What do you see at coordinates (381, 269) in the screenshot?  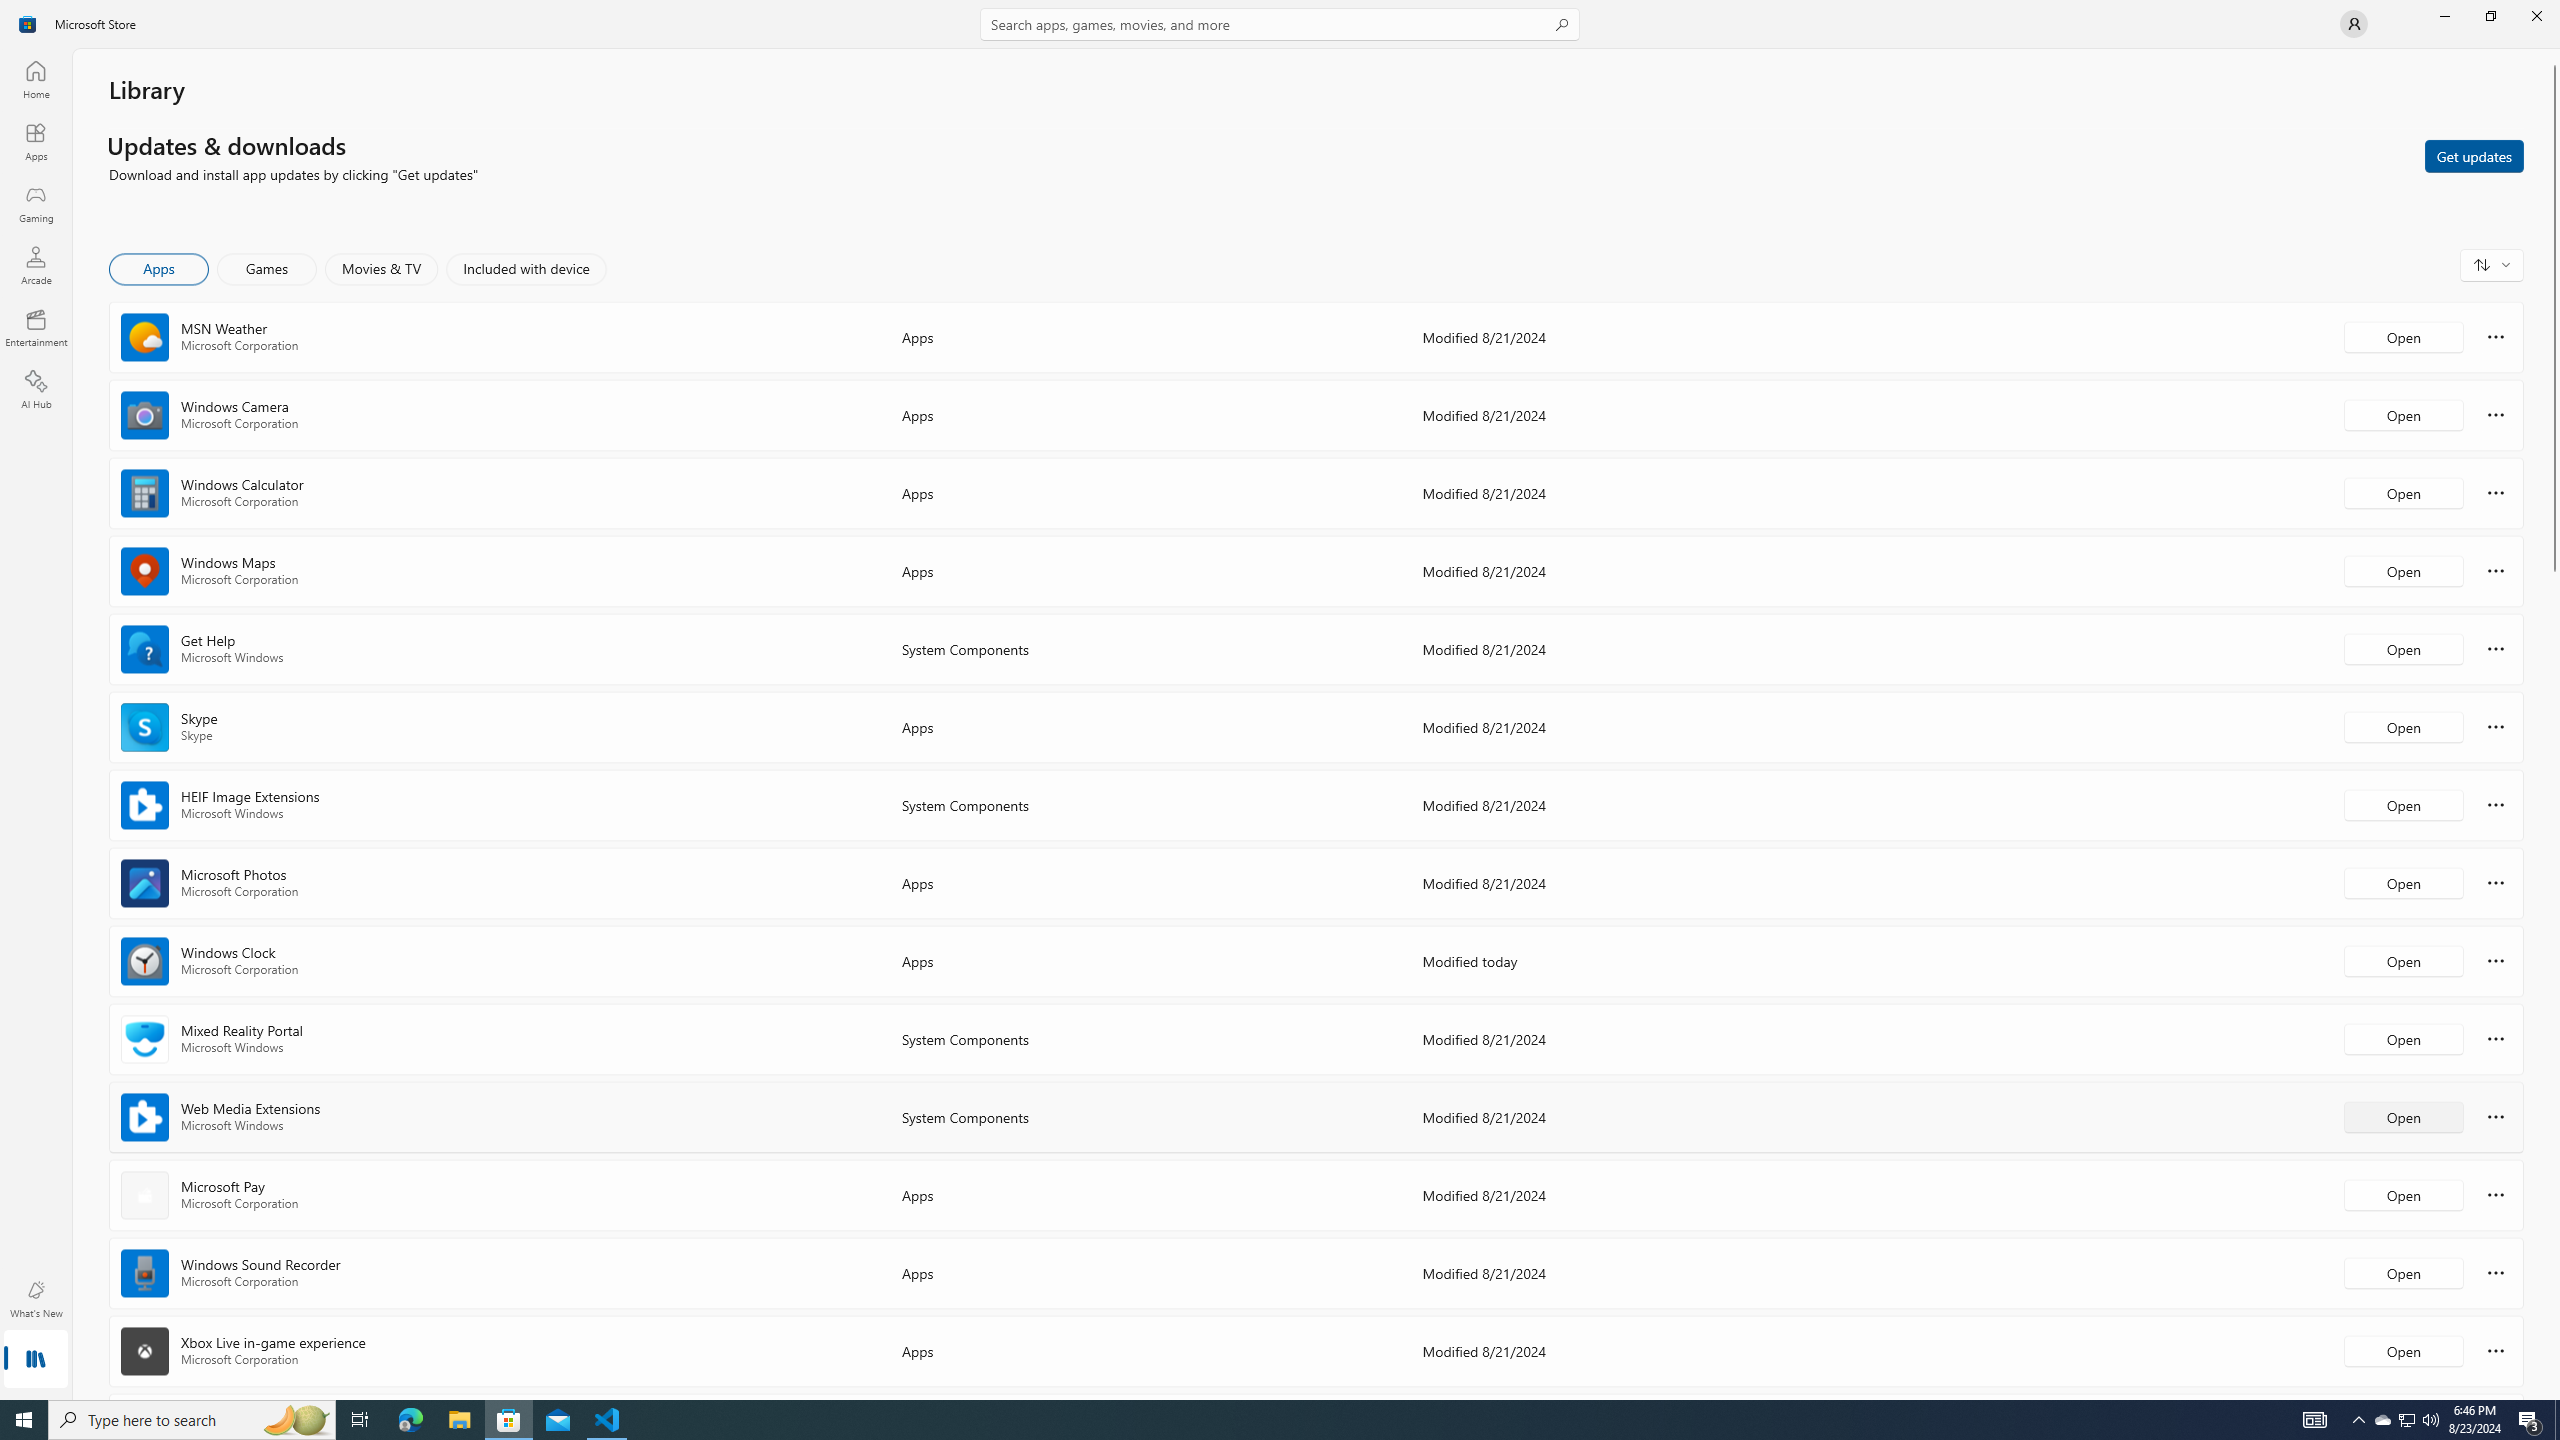 I see `Movies & TV` at bounding box center [381, 269].